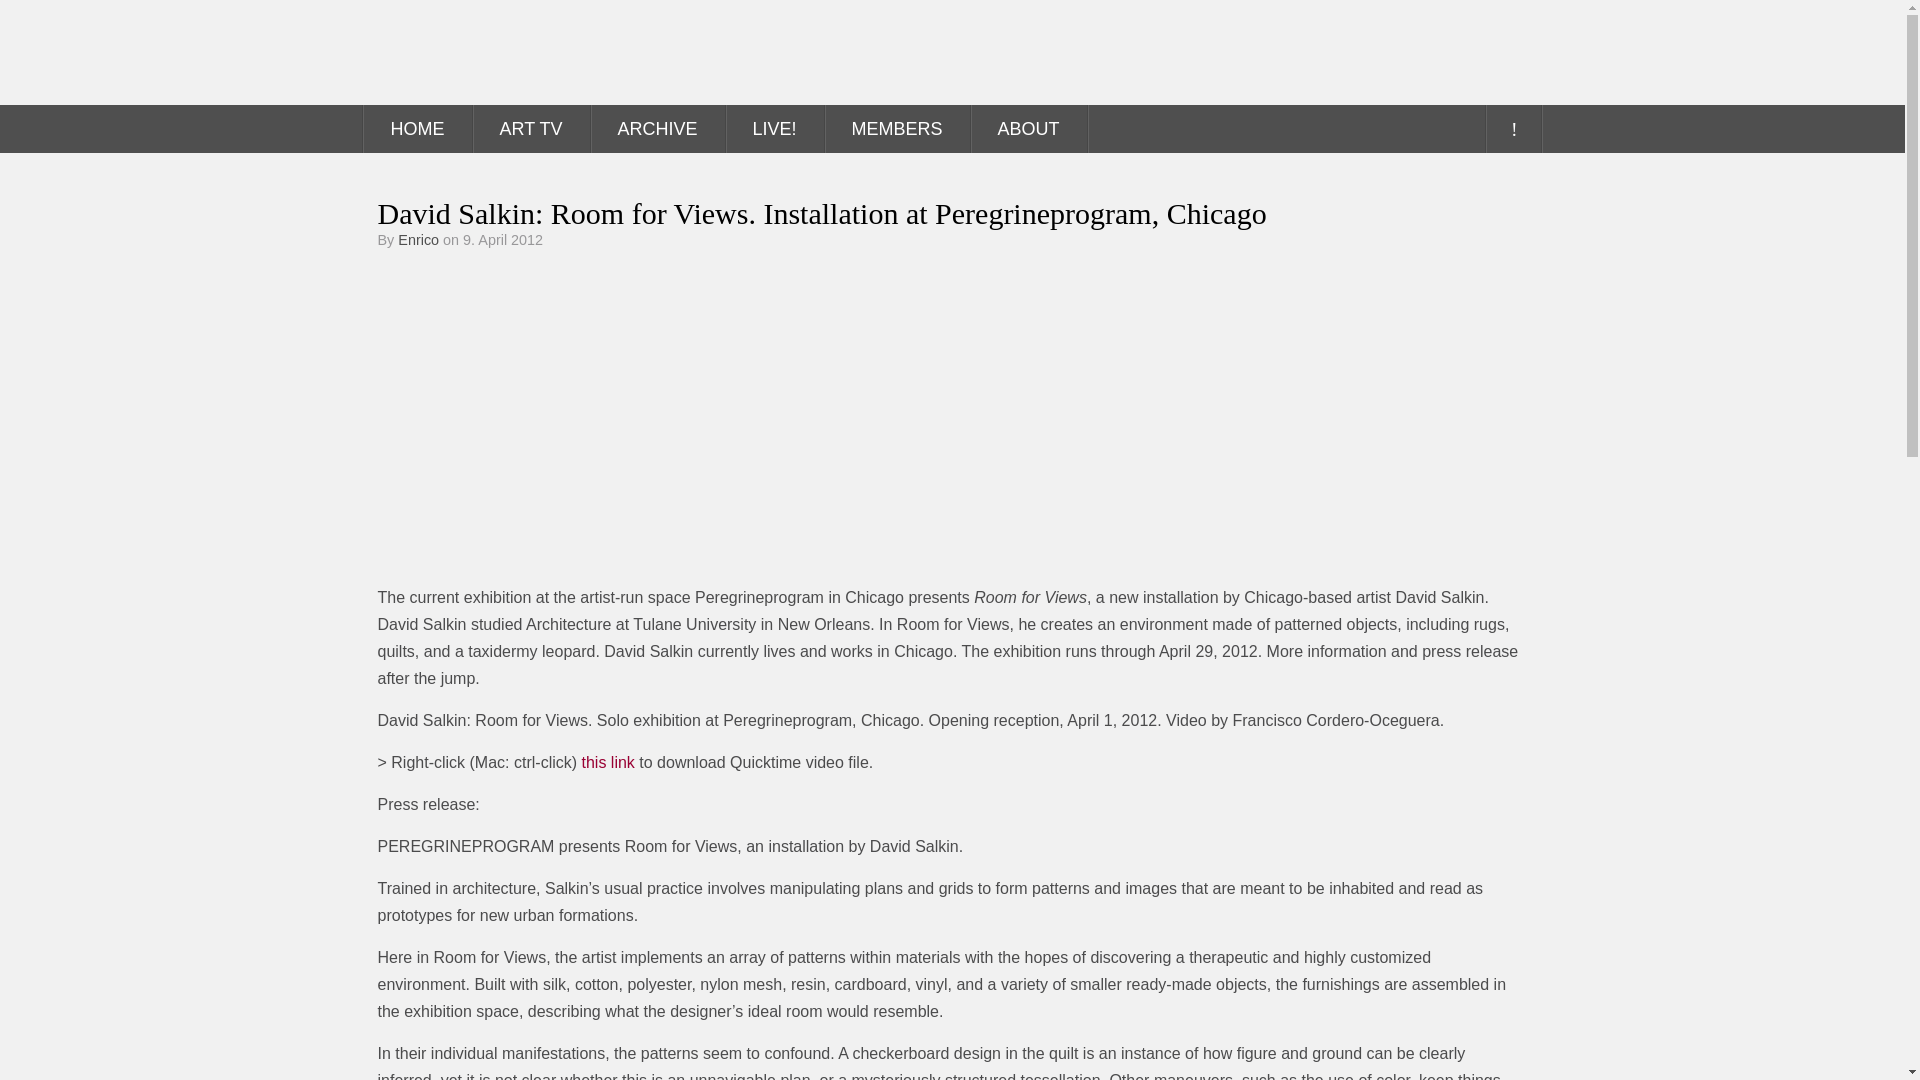 The image size is (1920, 1080). What do you see at coordinates (418, 128) in the screenshot?
I see `HOME` at bounding box center [418, 128].